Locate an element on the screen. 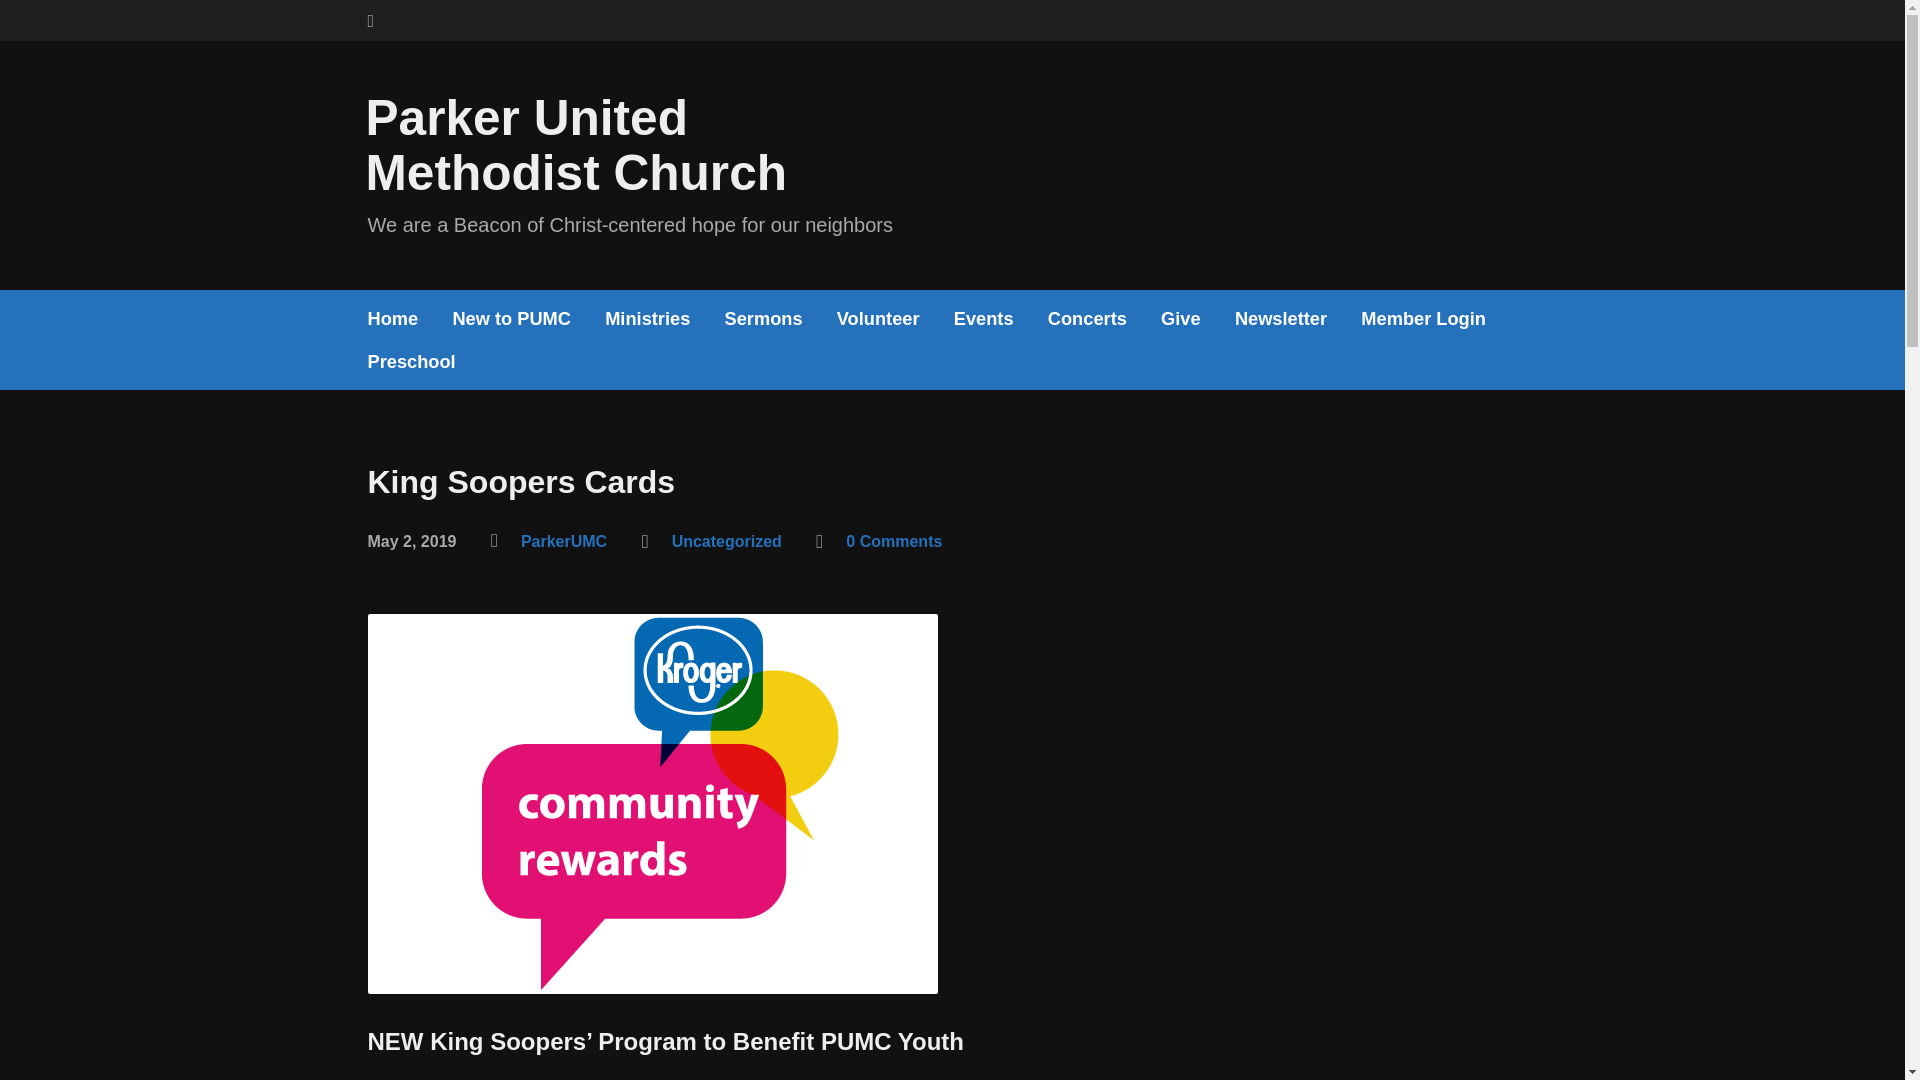 This screenshot has height=1080, width=1920. Give is located at coordinates (1181, 318).